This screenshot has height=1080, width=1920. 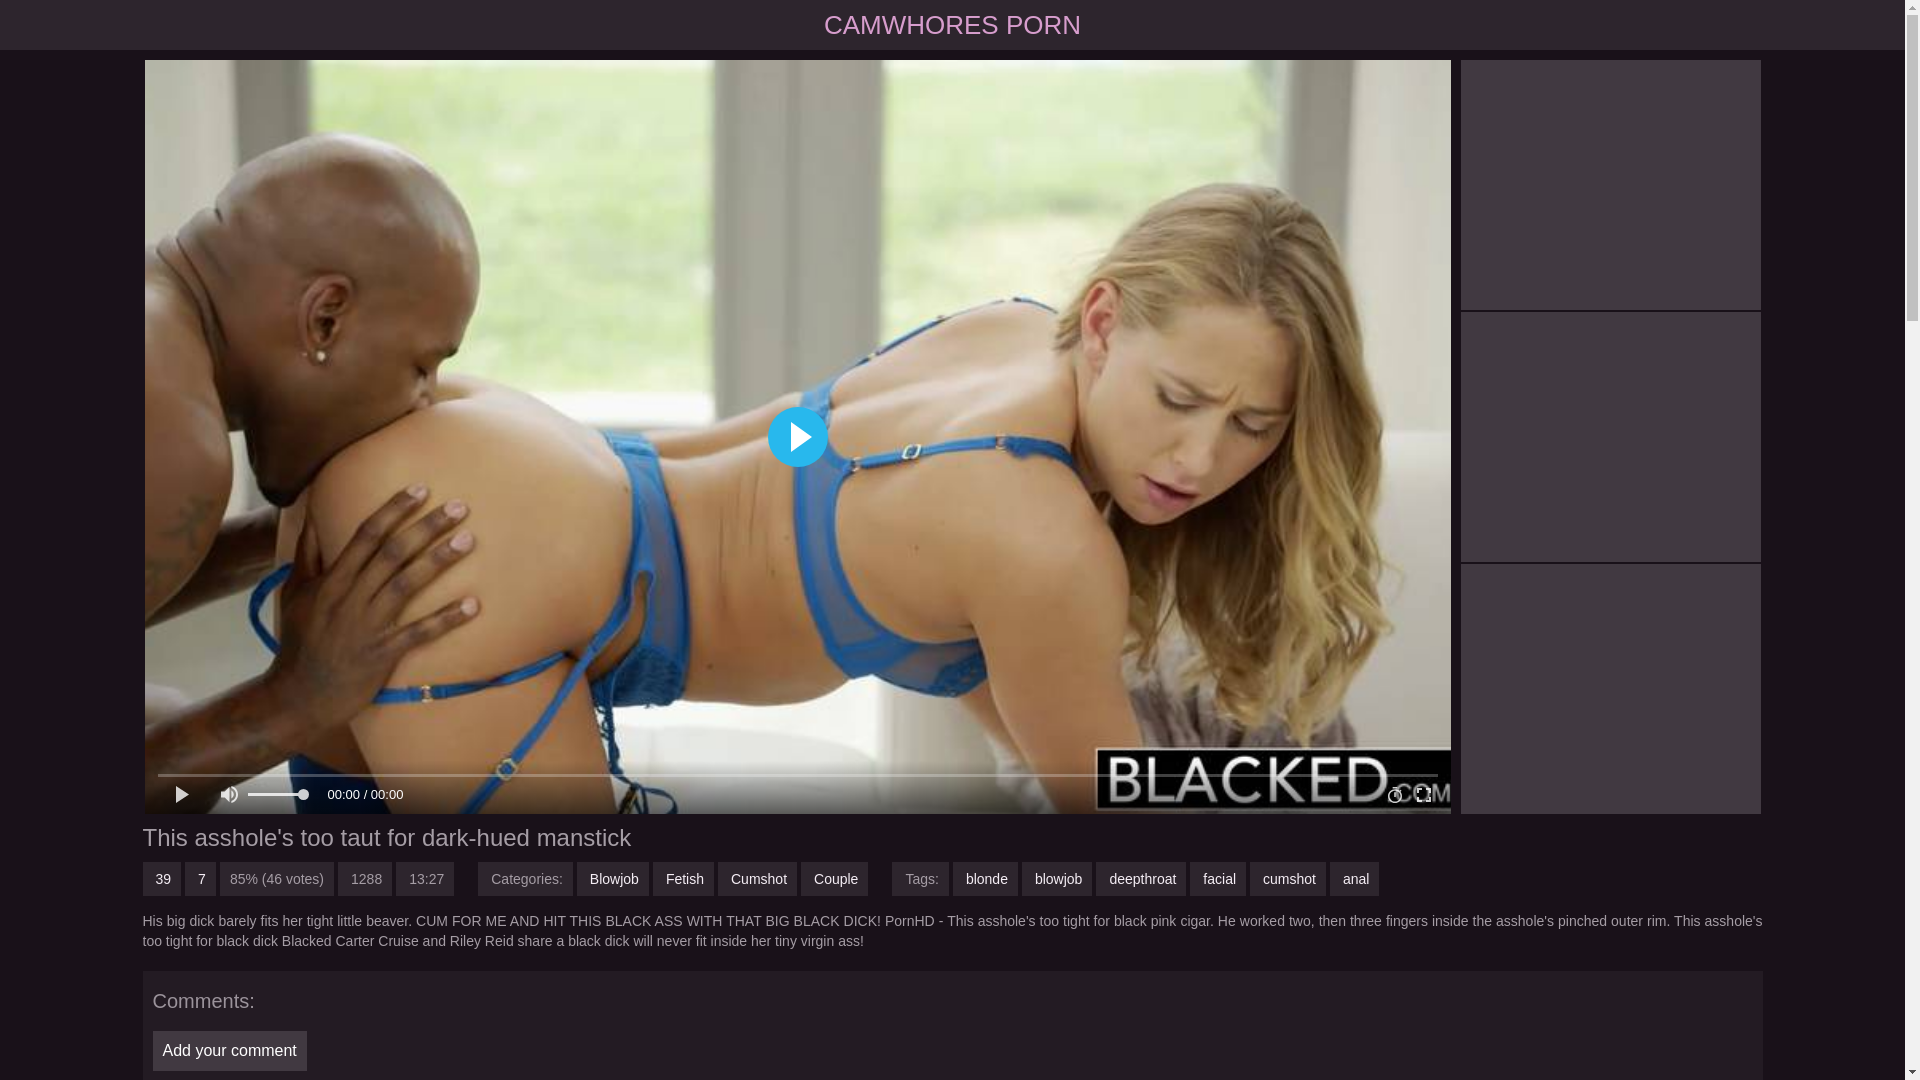 I want to click on CAMWHORES PORN, so click(x=952, y=24).